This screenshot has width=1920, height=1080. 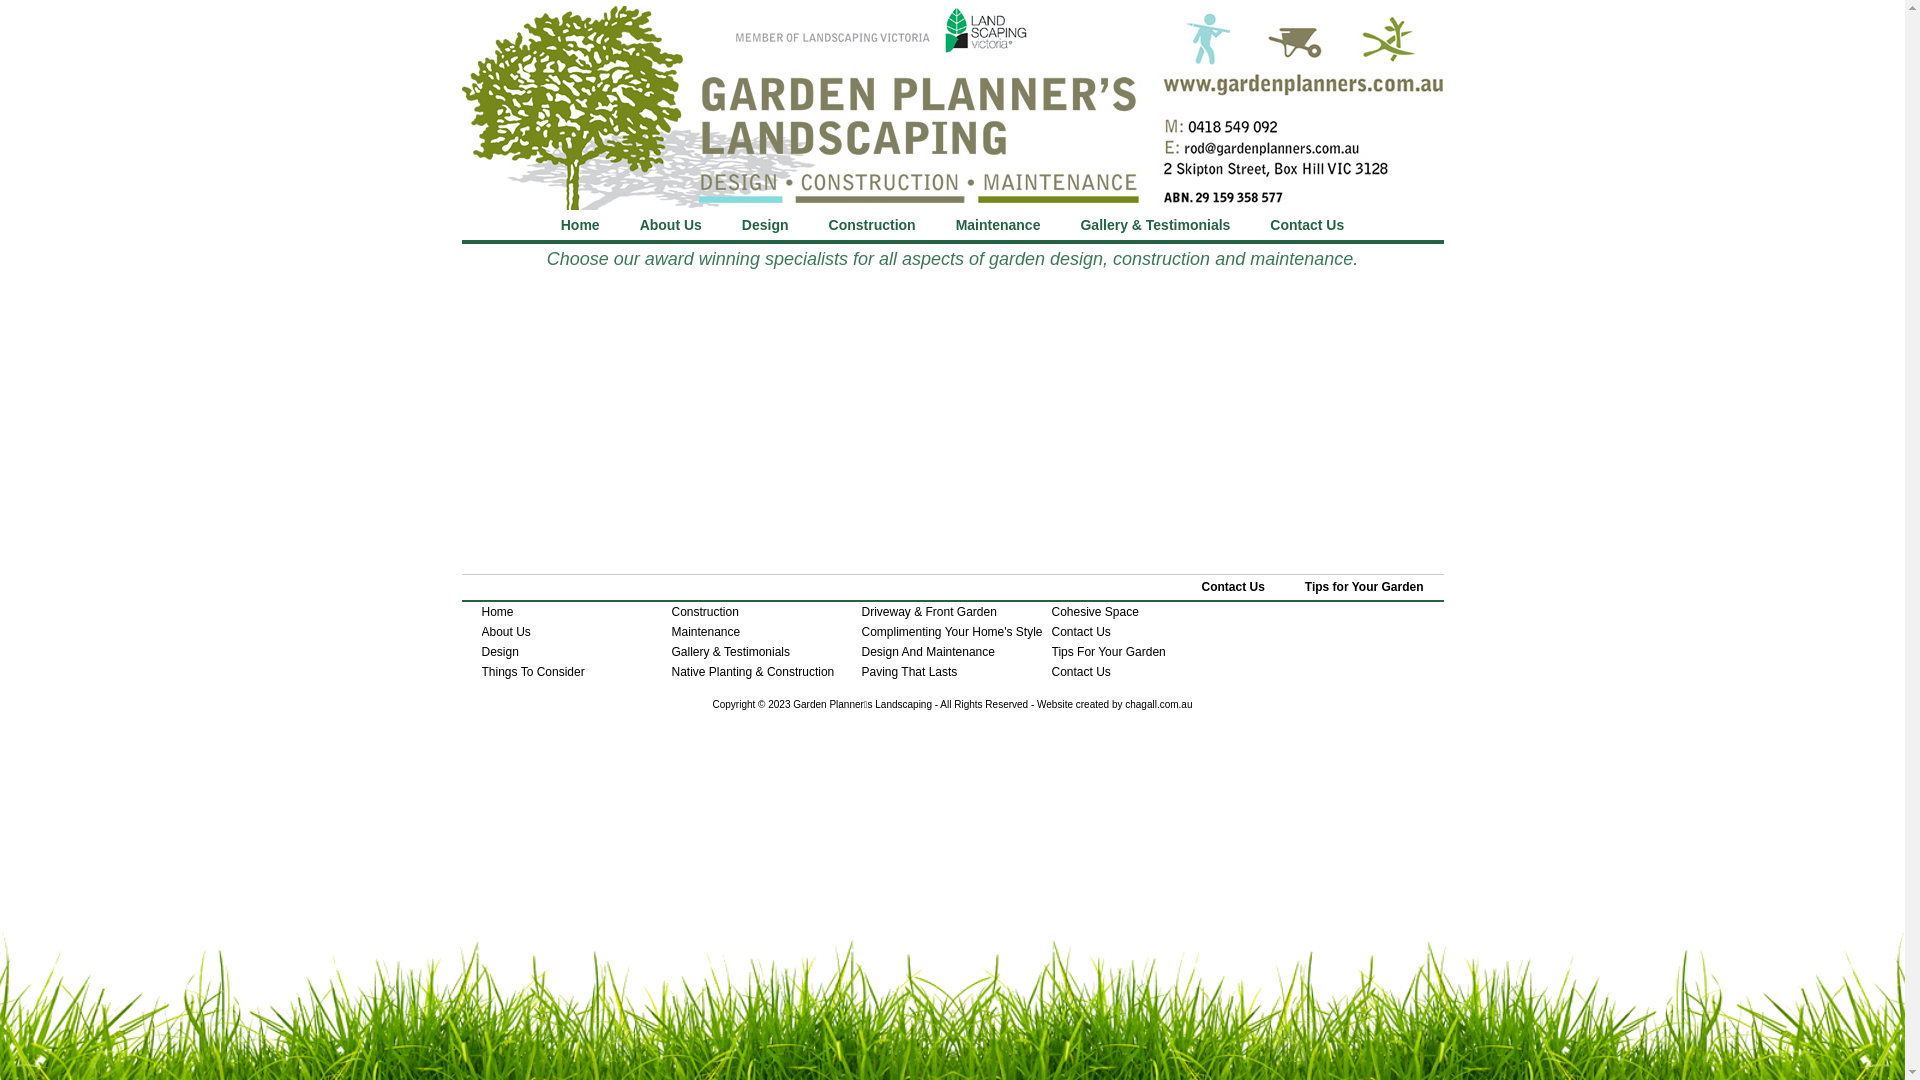 What do you see at coordinates (1096, 612) in the screenshot?
I see `Cohesive Space` at bounding box center [1096, 612].